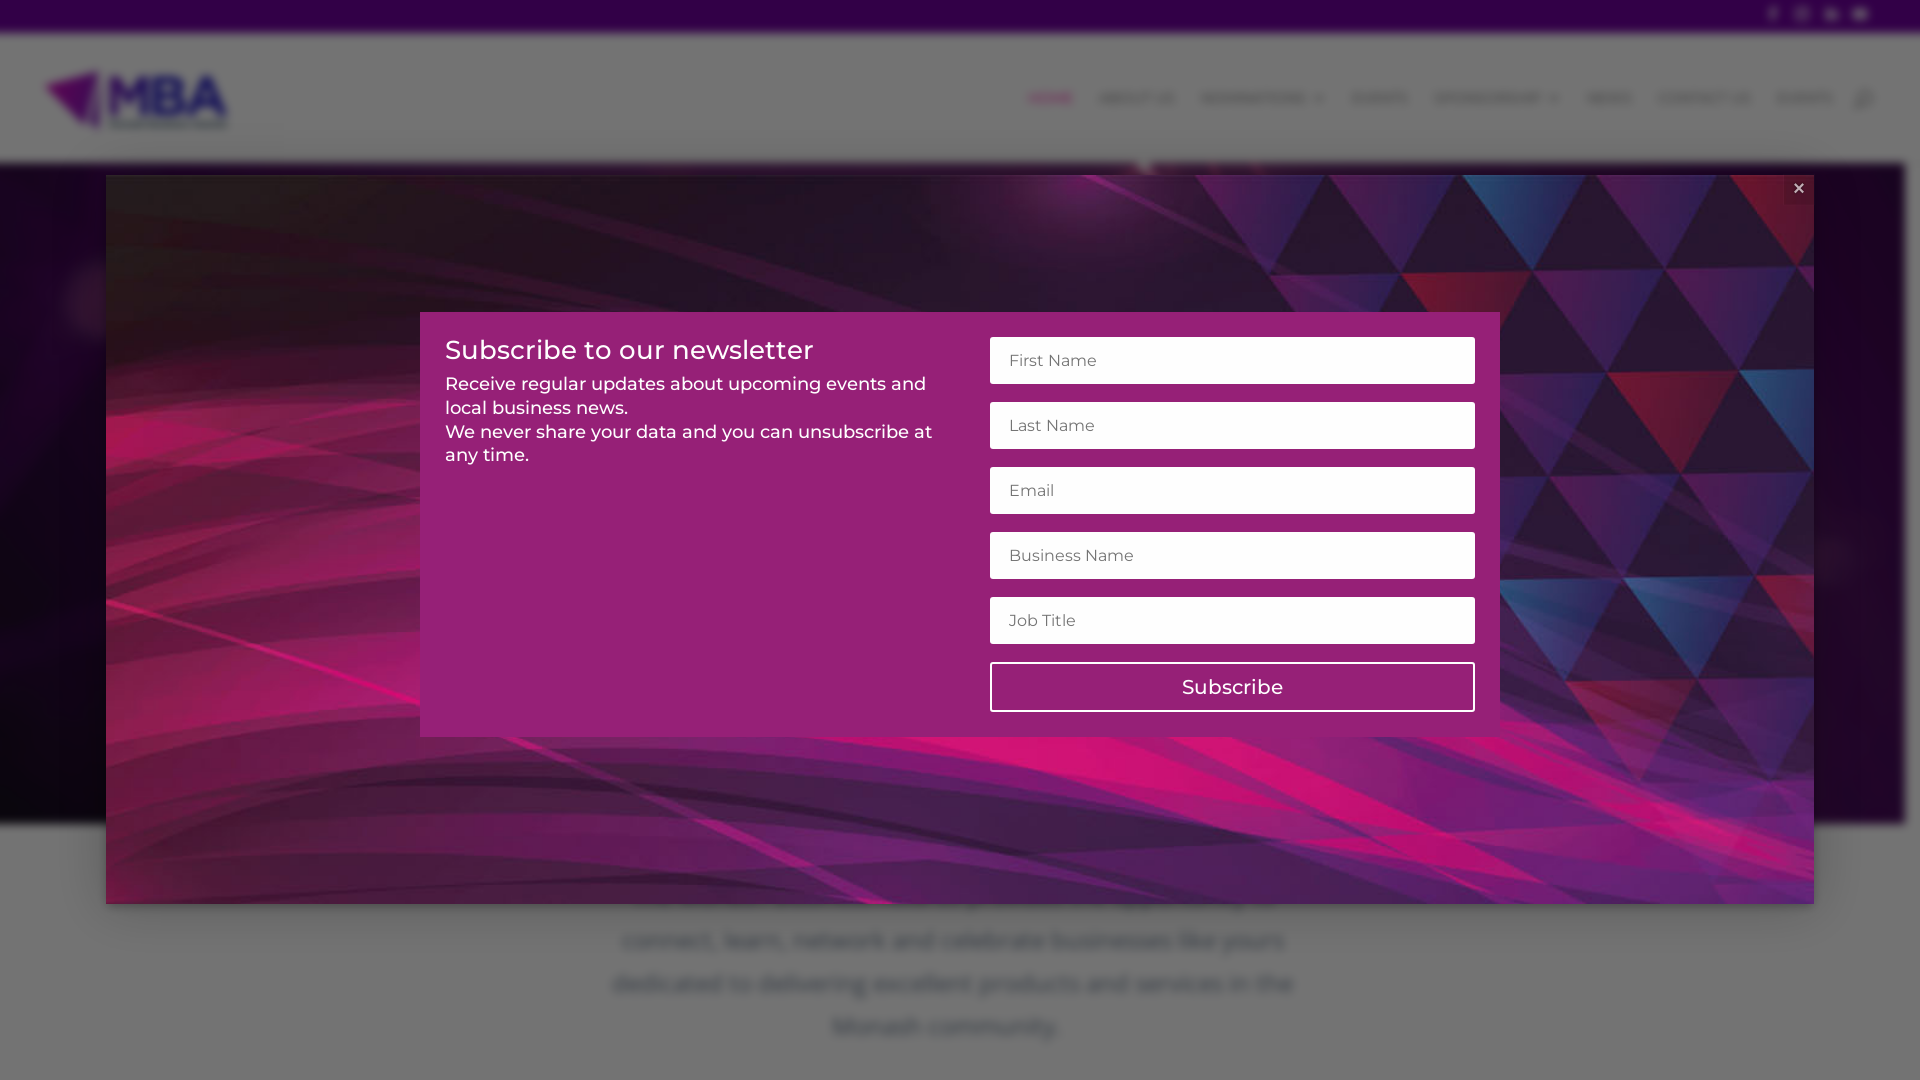 The height and width of the screenshot is (1080, 1920). What do you see at coordinates (1137, 126) in the screenshot?
I see `ABOUT US` at bounding box center [1137, 126].